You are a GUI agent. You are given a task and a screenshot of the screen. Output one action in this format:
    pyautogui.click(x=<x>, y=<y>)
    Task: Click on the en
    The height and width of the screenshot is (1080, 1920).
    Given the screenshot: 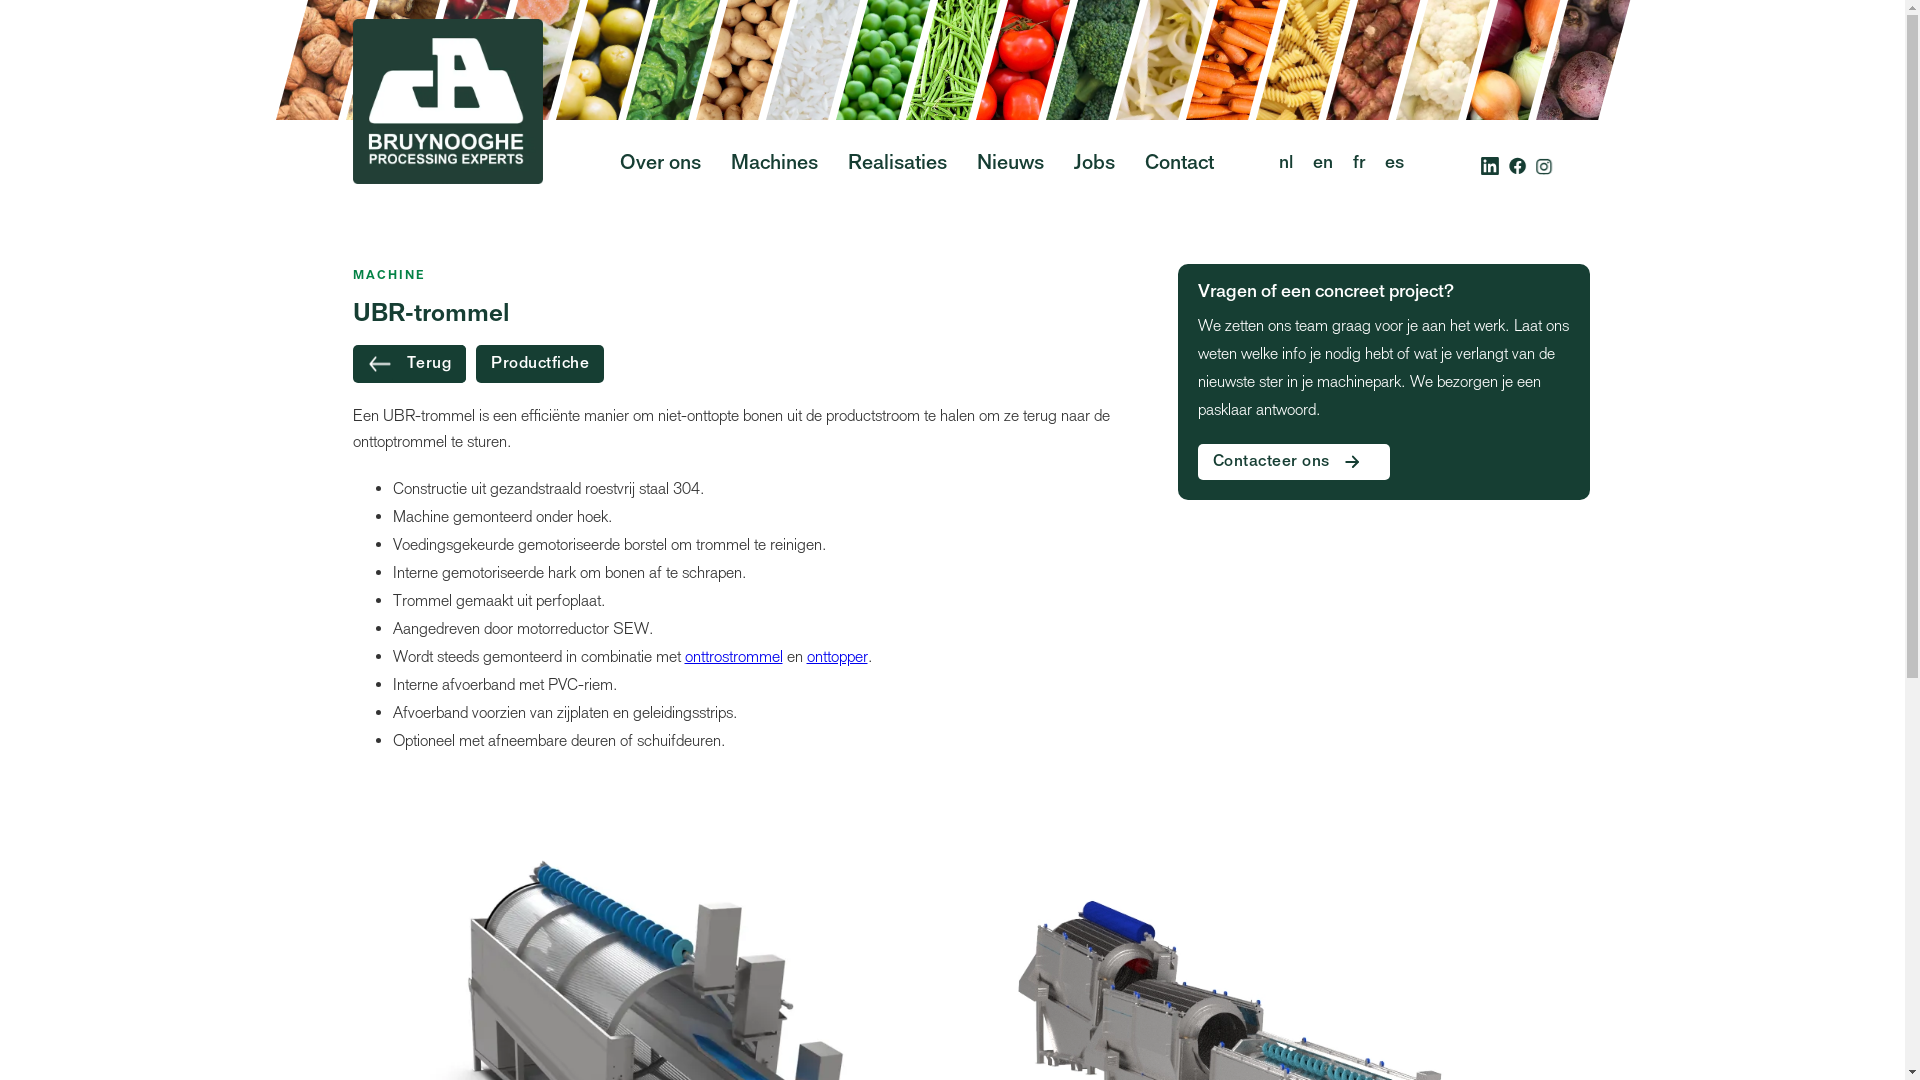 What is the action you would take?
    pyautogui.click(x=1322, y=164)
    